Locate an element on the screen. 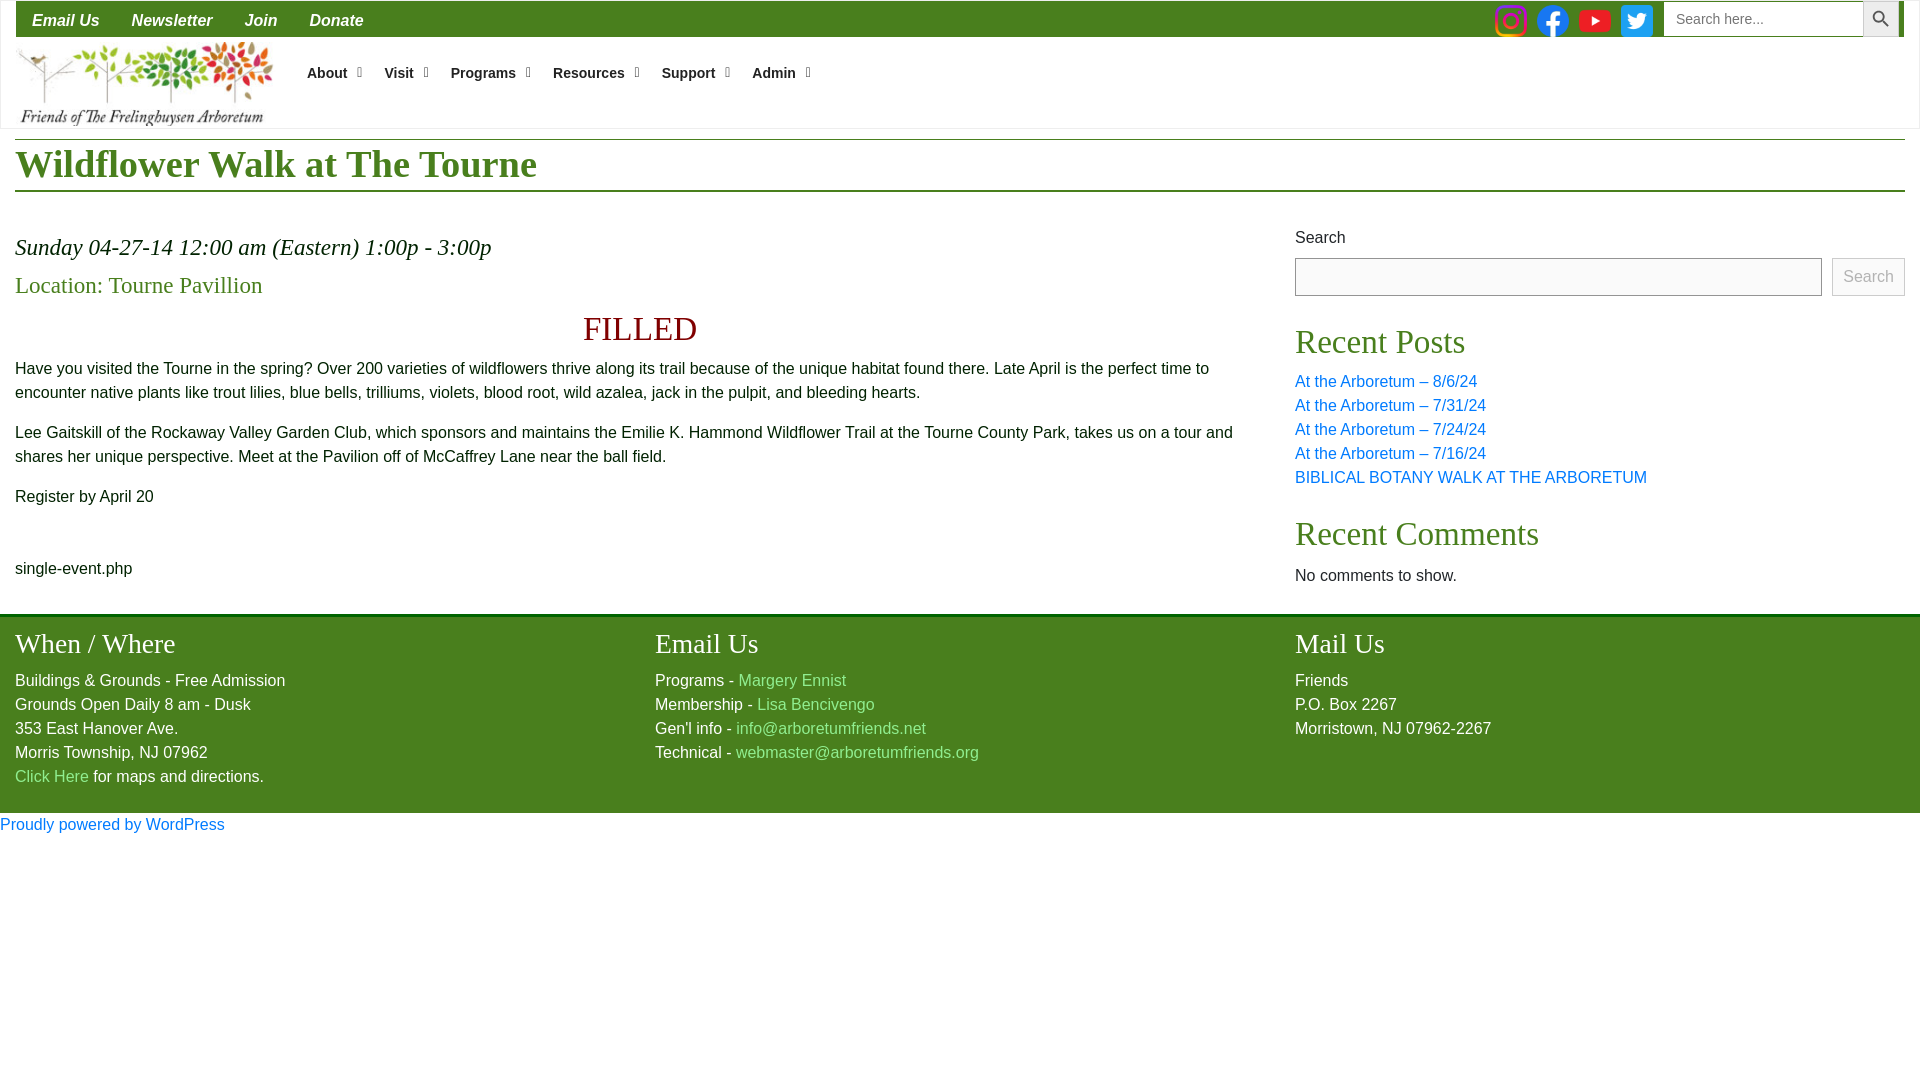 The image size is (1920, 1080). Join is located at coordinates (260, 18).